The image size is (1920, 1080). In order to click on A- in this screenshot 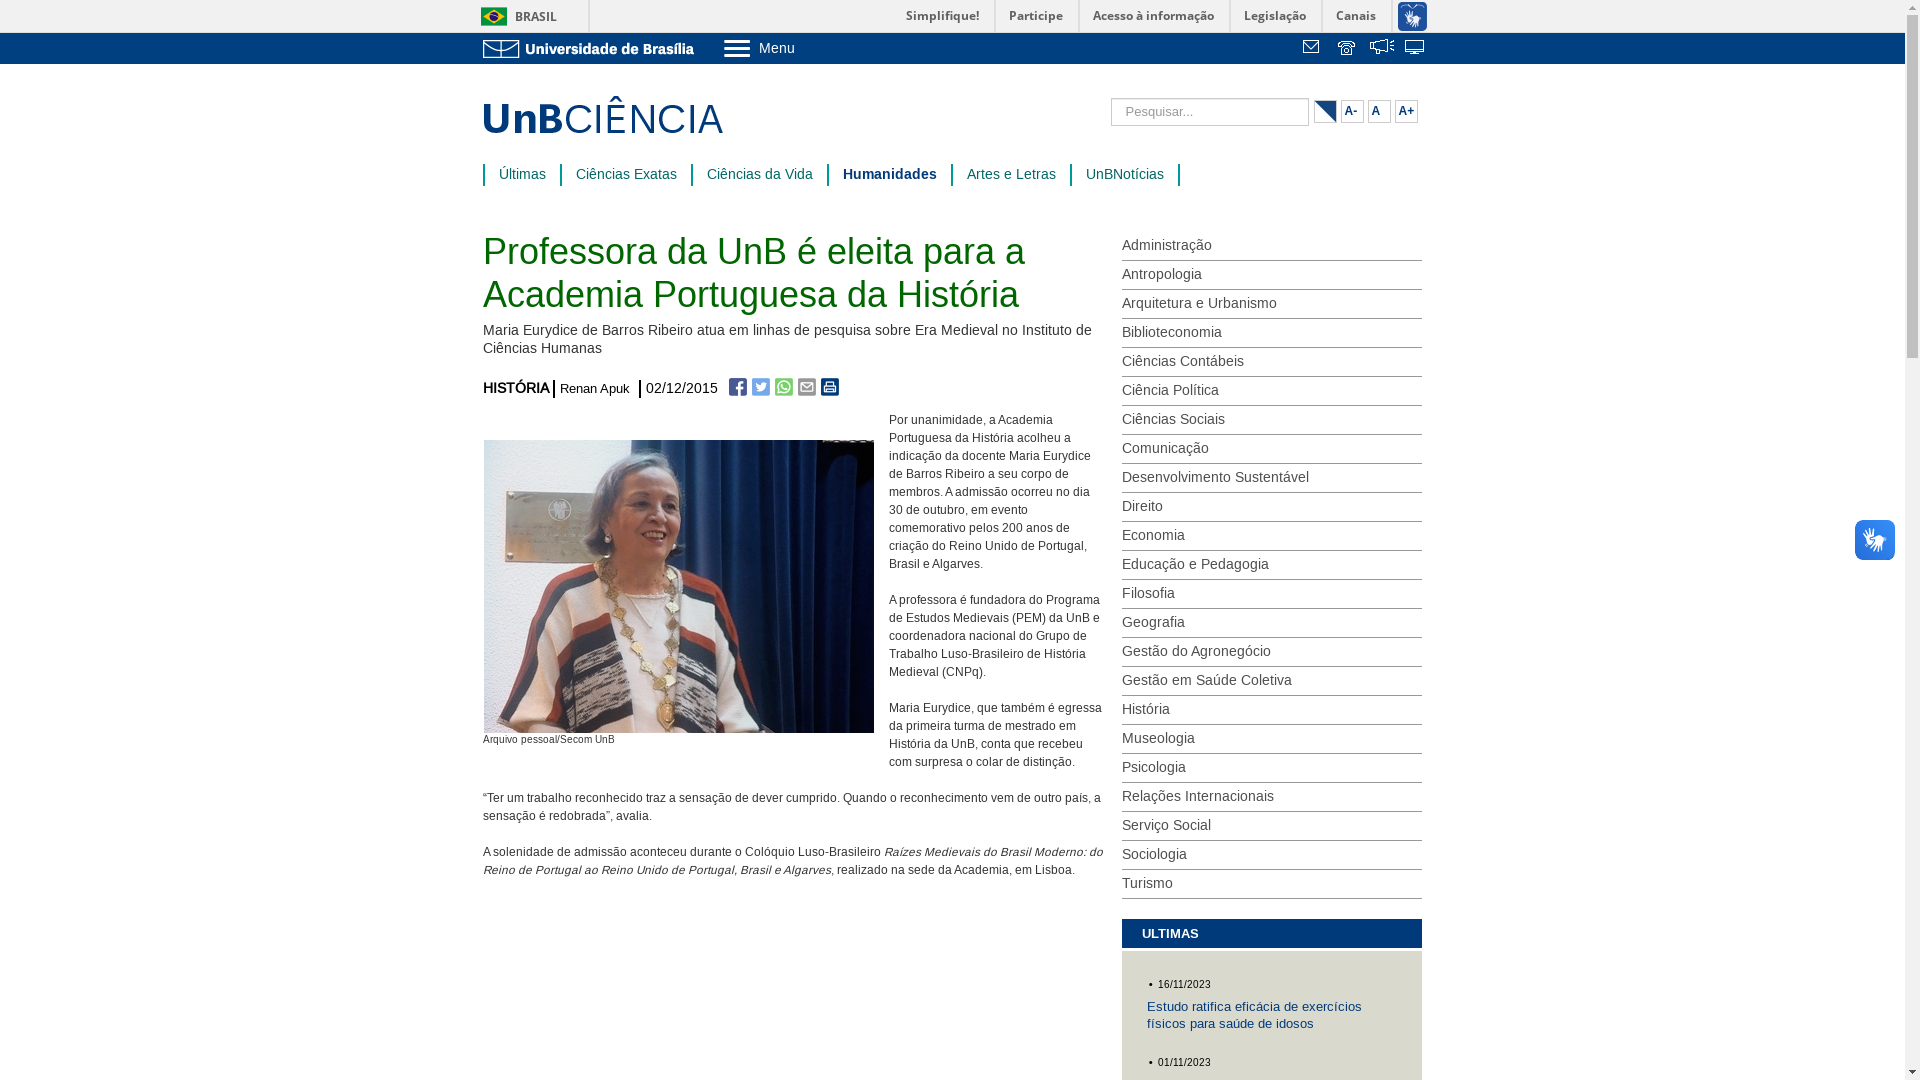, I will do `click(1352, 112)`.